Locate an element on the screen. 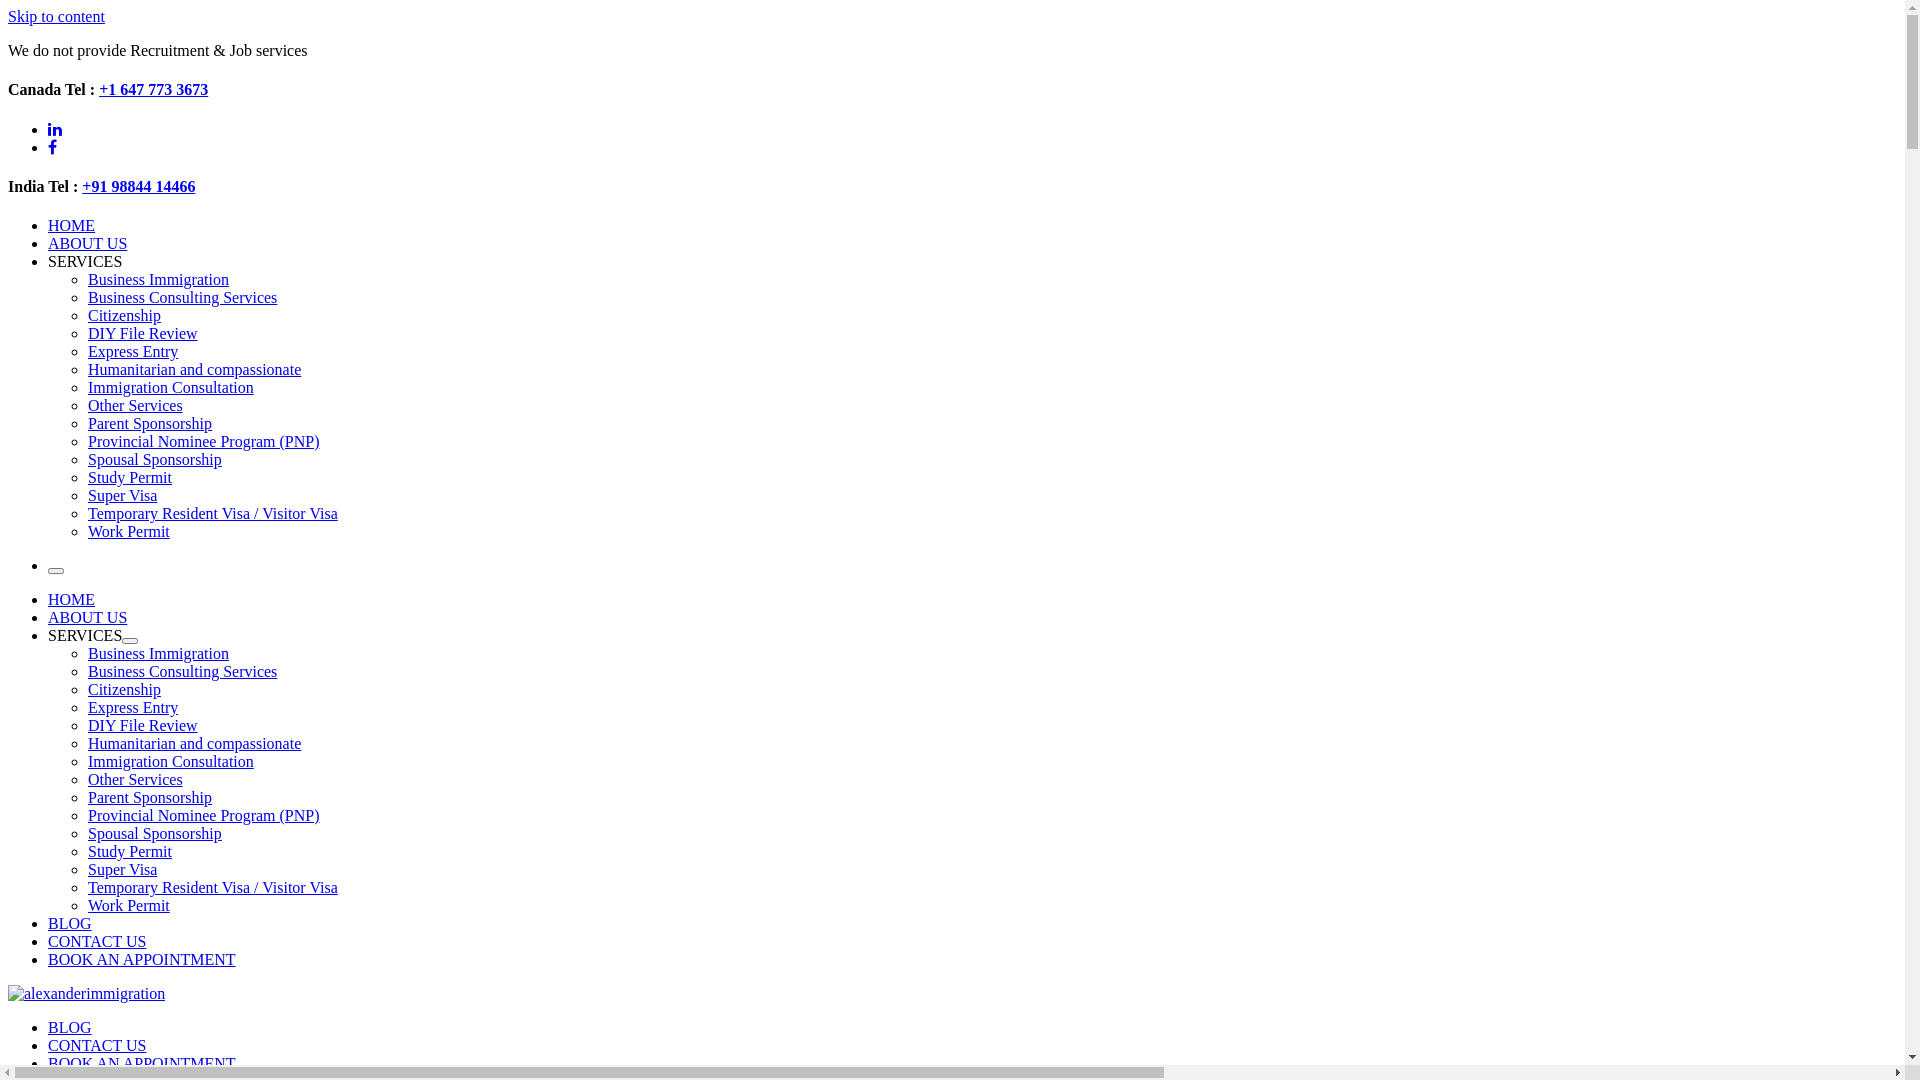 The width and height of the screenshot is (1920, 1080). +91 98844 14466 is located at coordinates (138, 186).